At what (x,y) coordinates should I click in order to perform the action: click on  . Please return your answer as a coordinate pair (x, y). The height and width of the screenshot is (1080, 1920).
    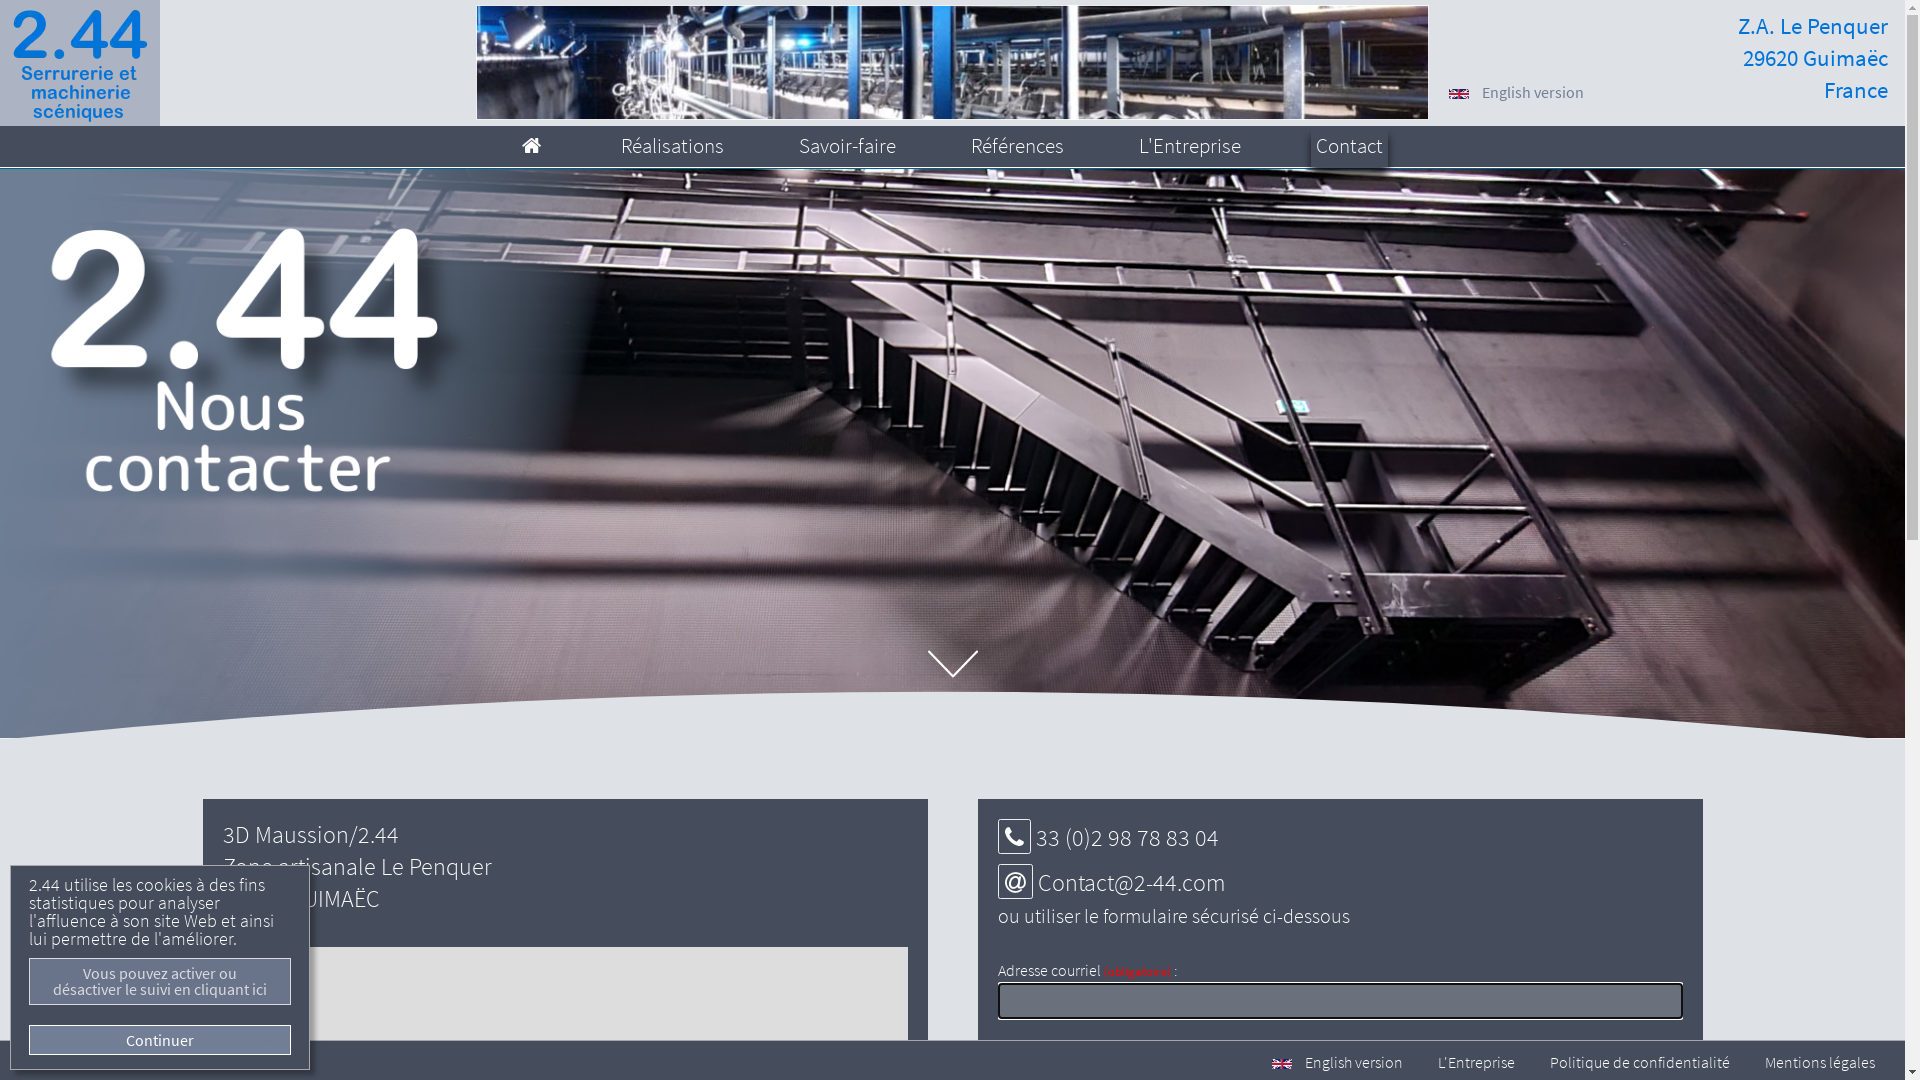
    Looking at the image, I should click on (534, 146).